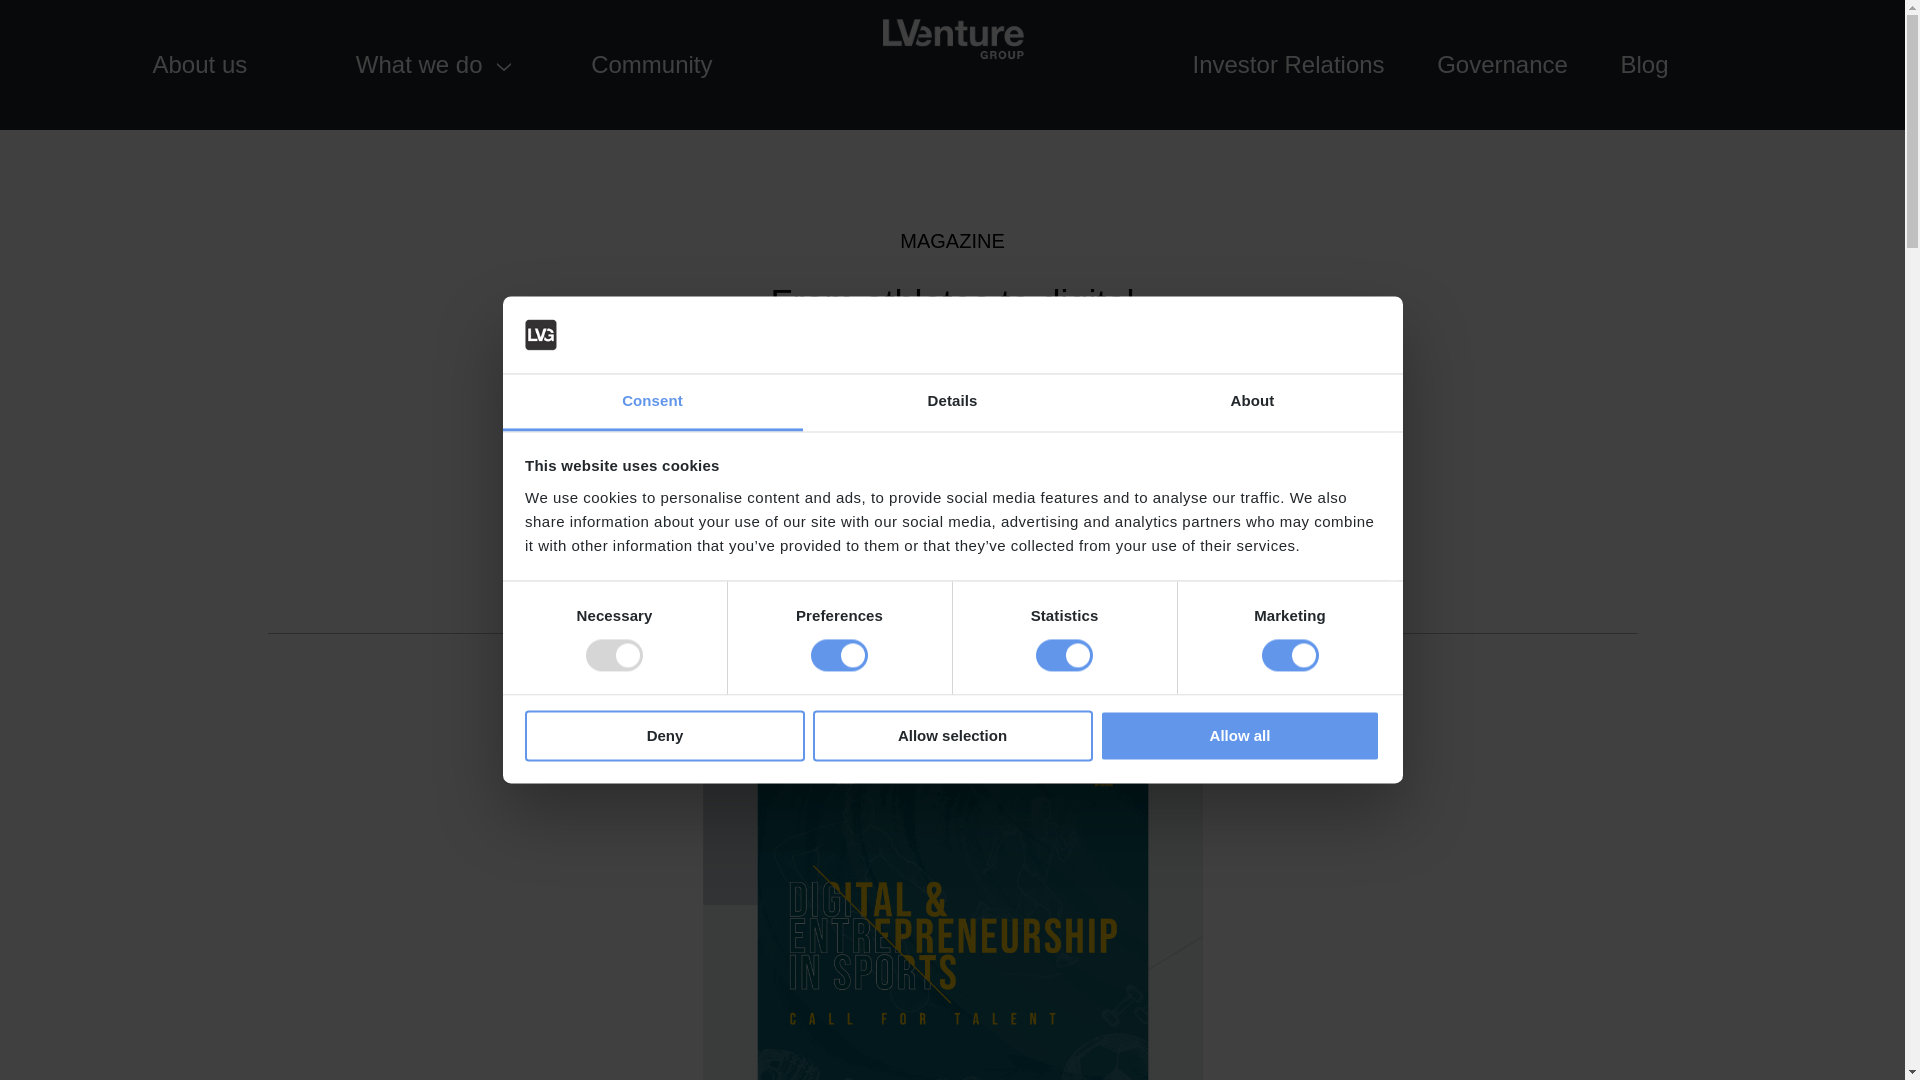 Image resolution: width=1920 pixels, height=1080 pixels. I want to click on What we do, so click(419, 64).